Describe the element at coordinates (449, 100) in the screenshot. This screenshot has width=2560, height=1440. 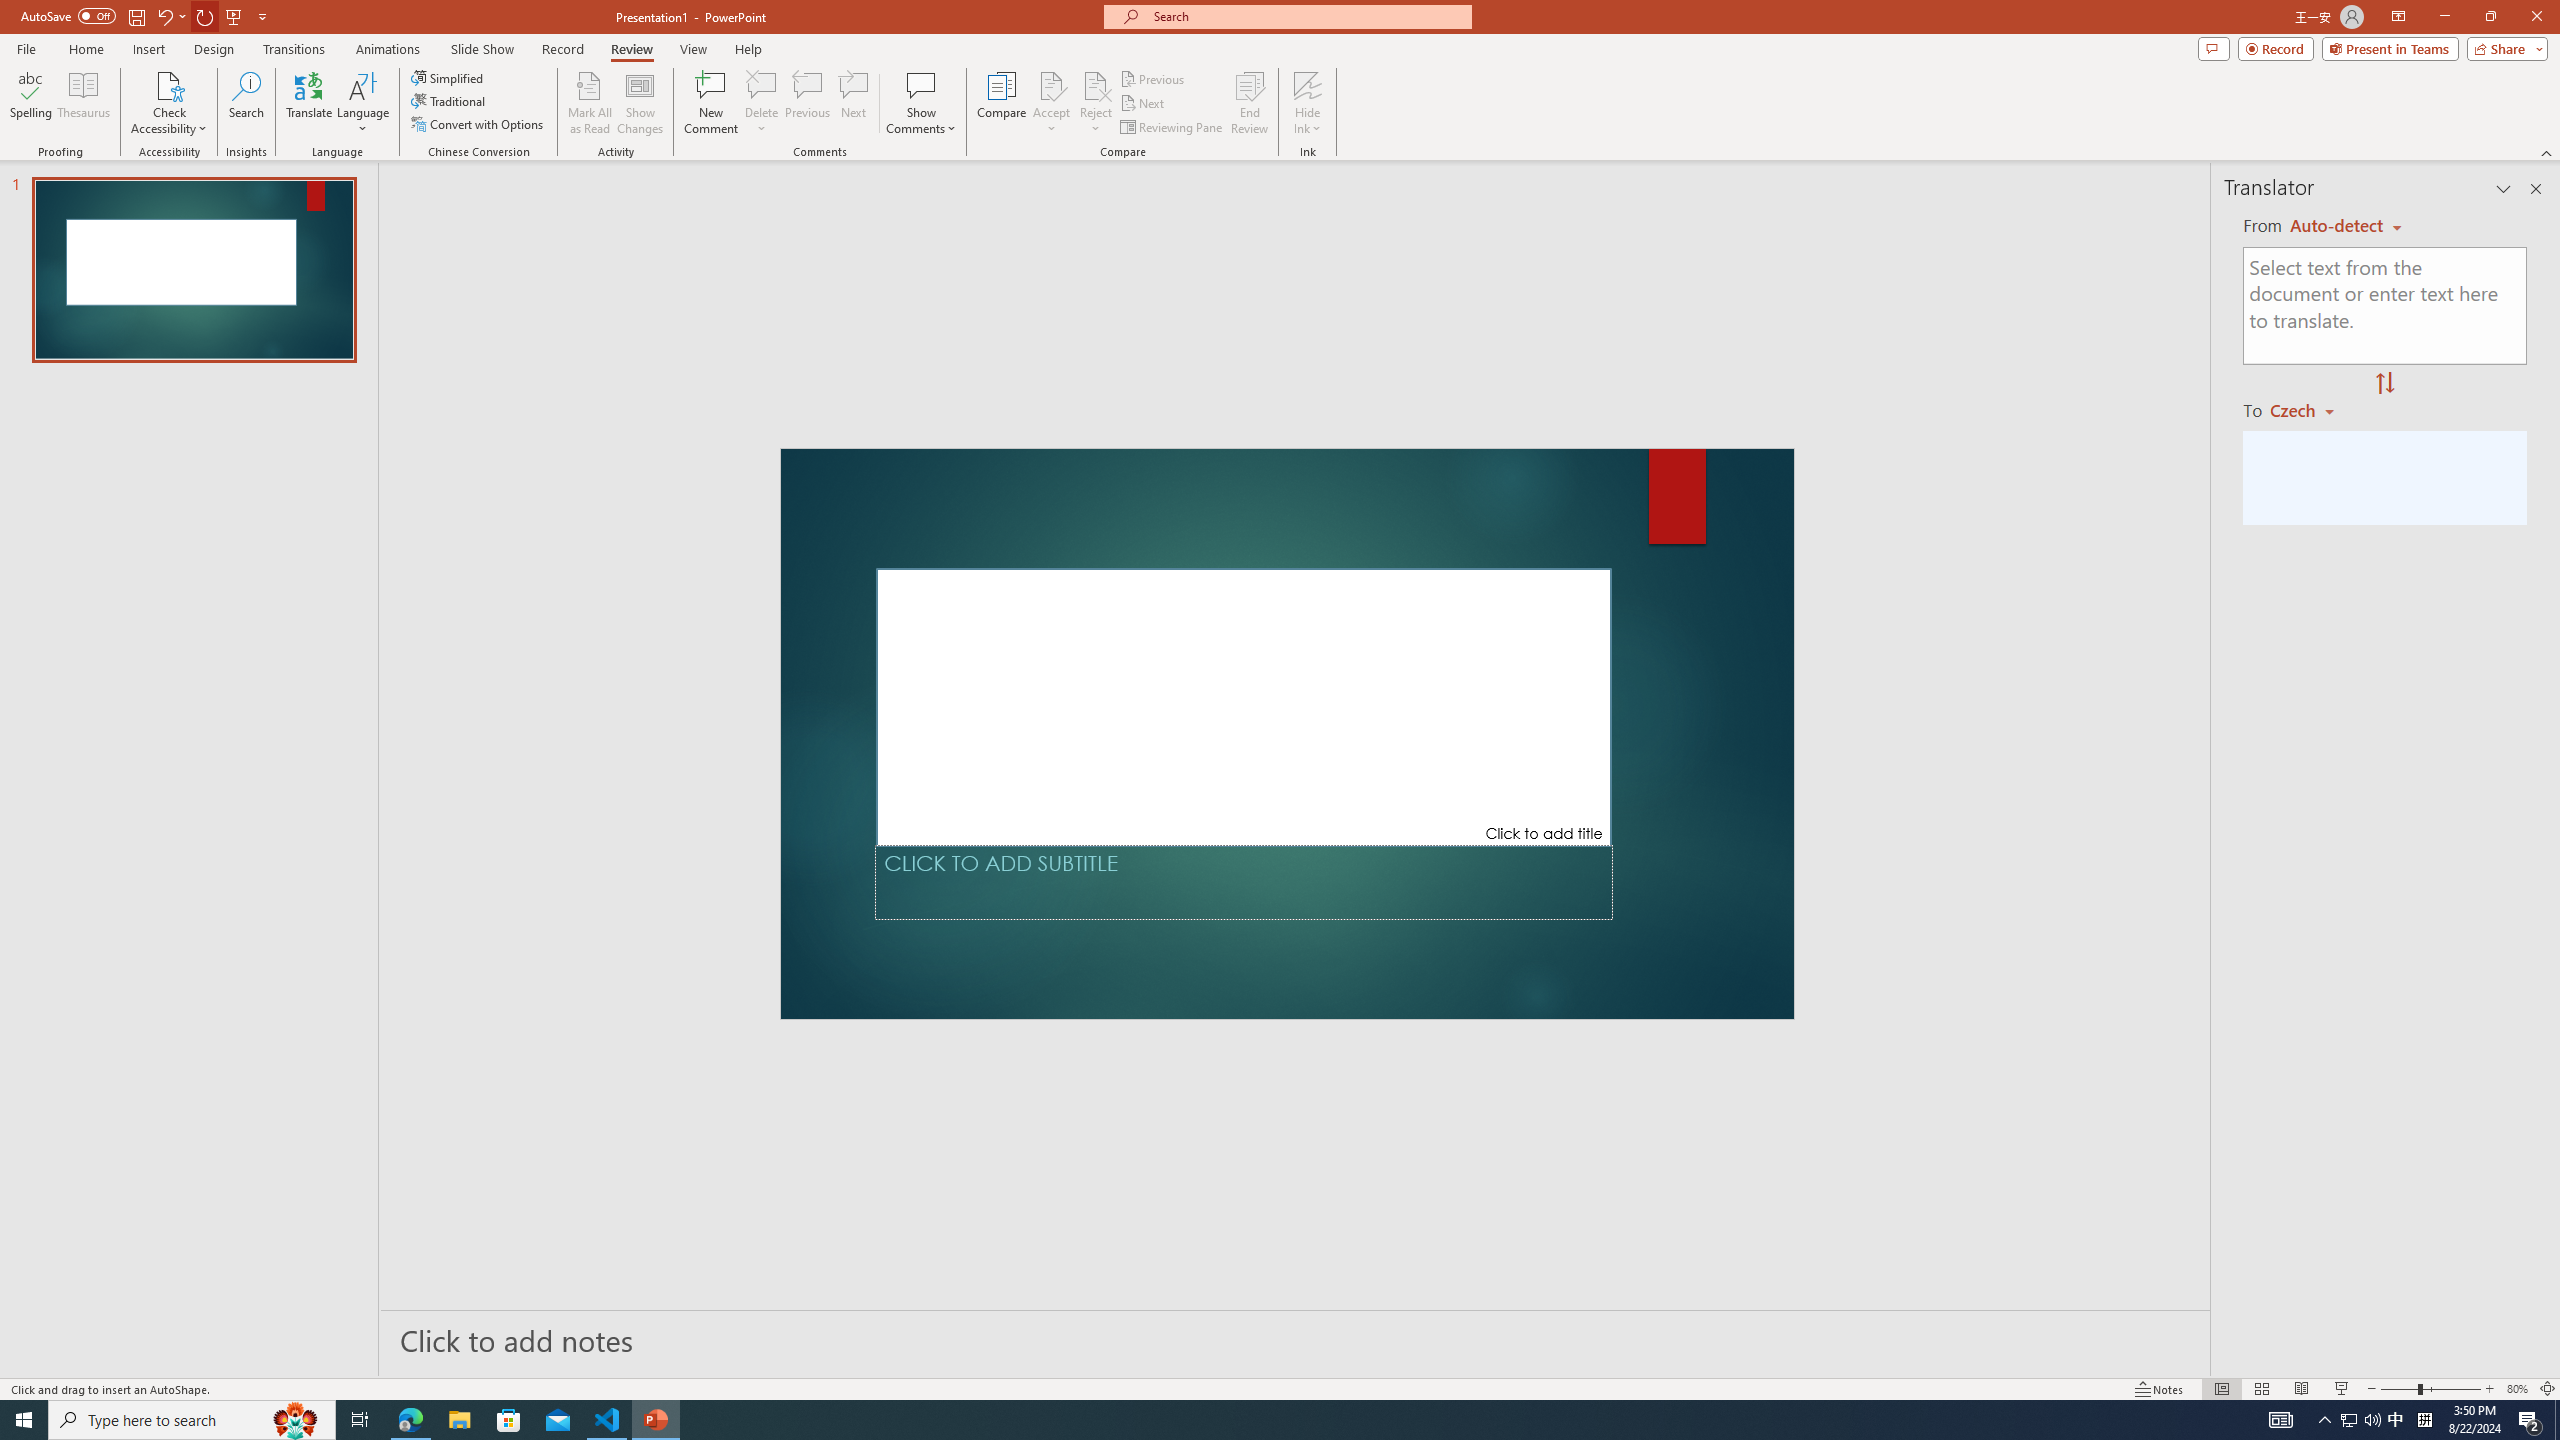
I see `Traditional` at that location.